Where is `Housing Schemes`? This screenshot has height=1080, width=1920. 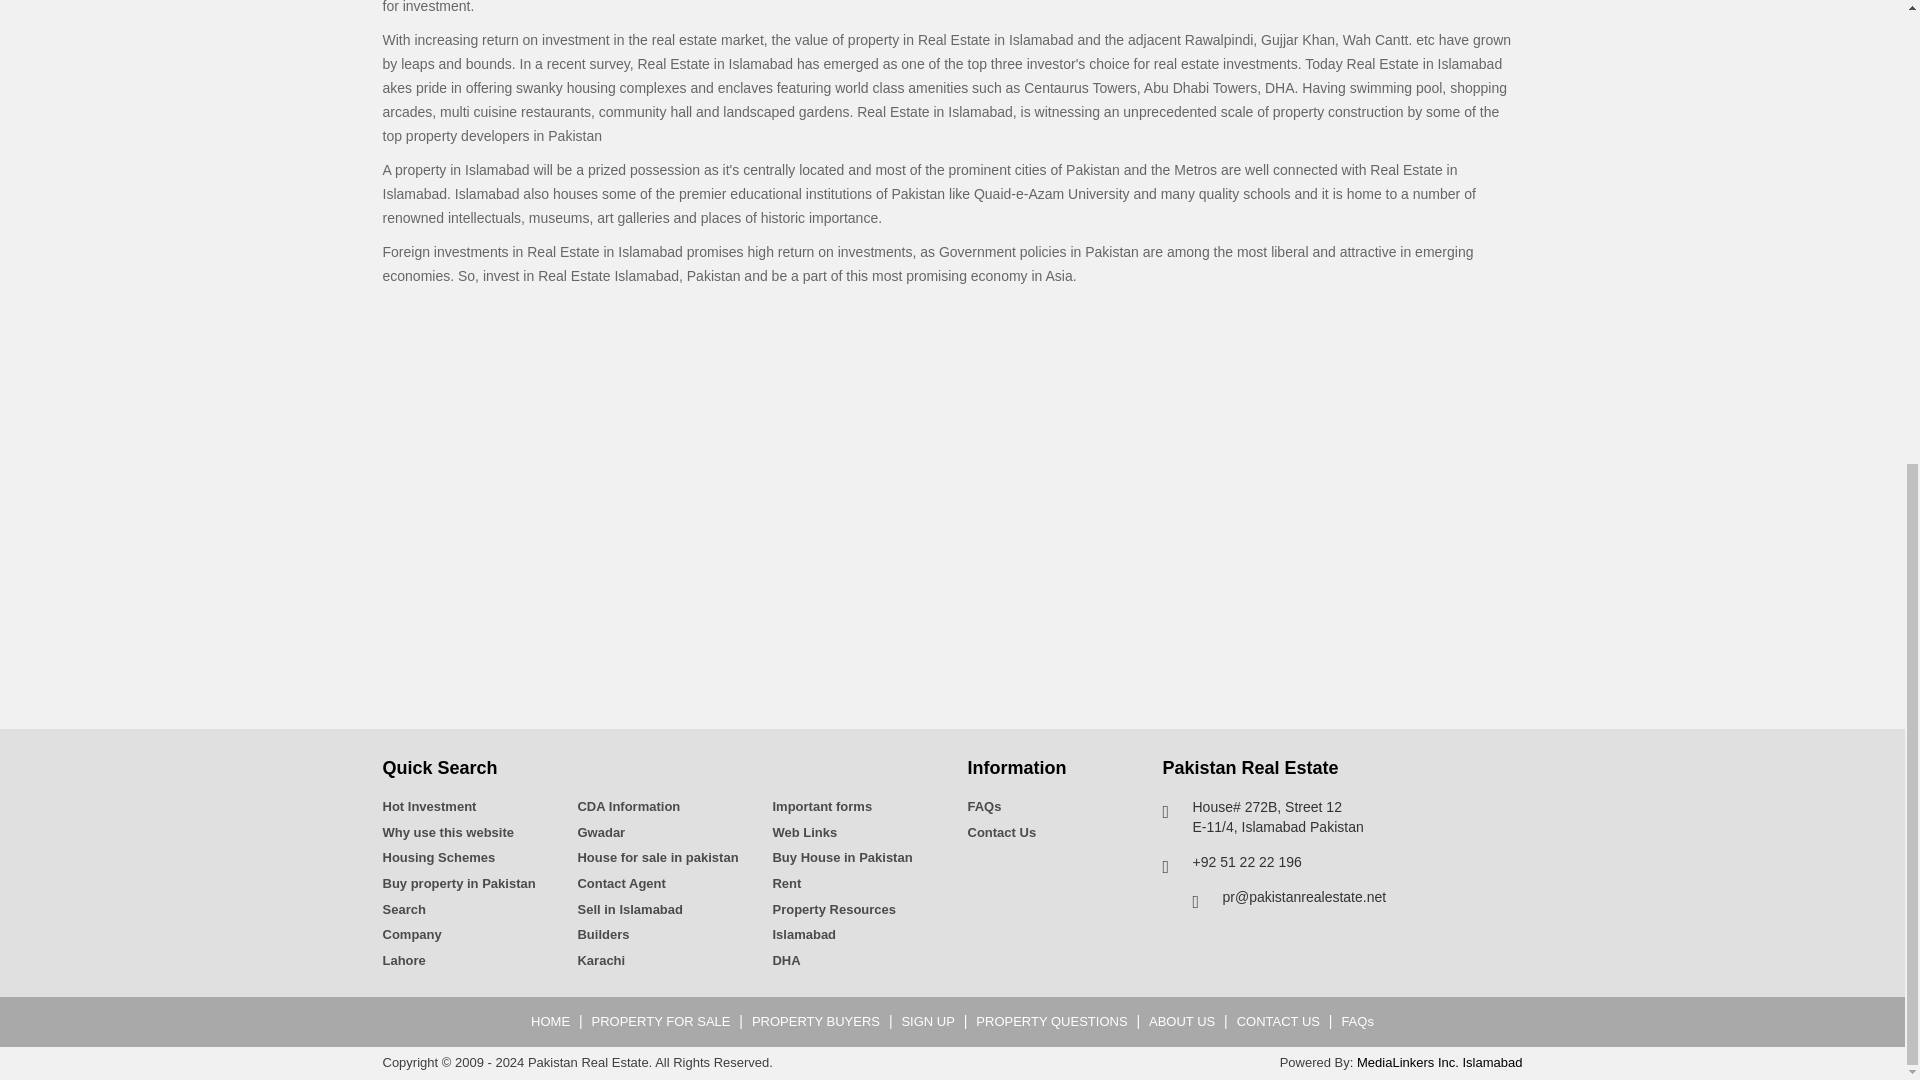
Housing Schemes is located at coordinates (464, 858).